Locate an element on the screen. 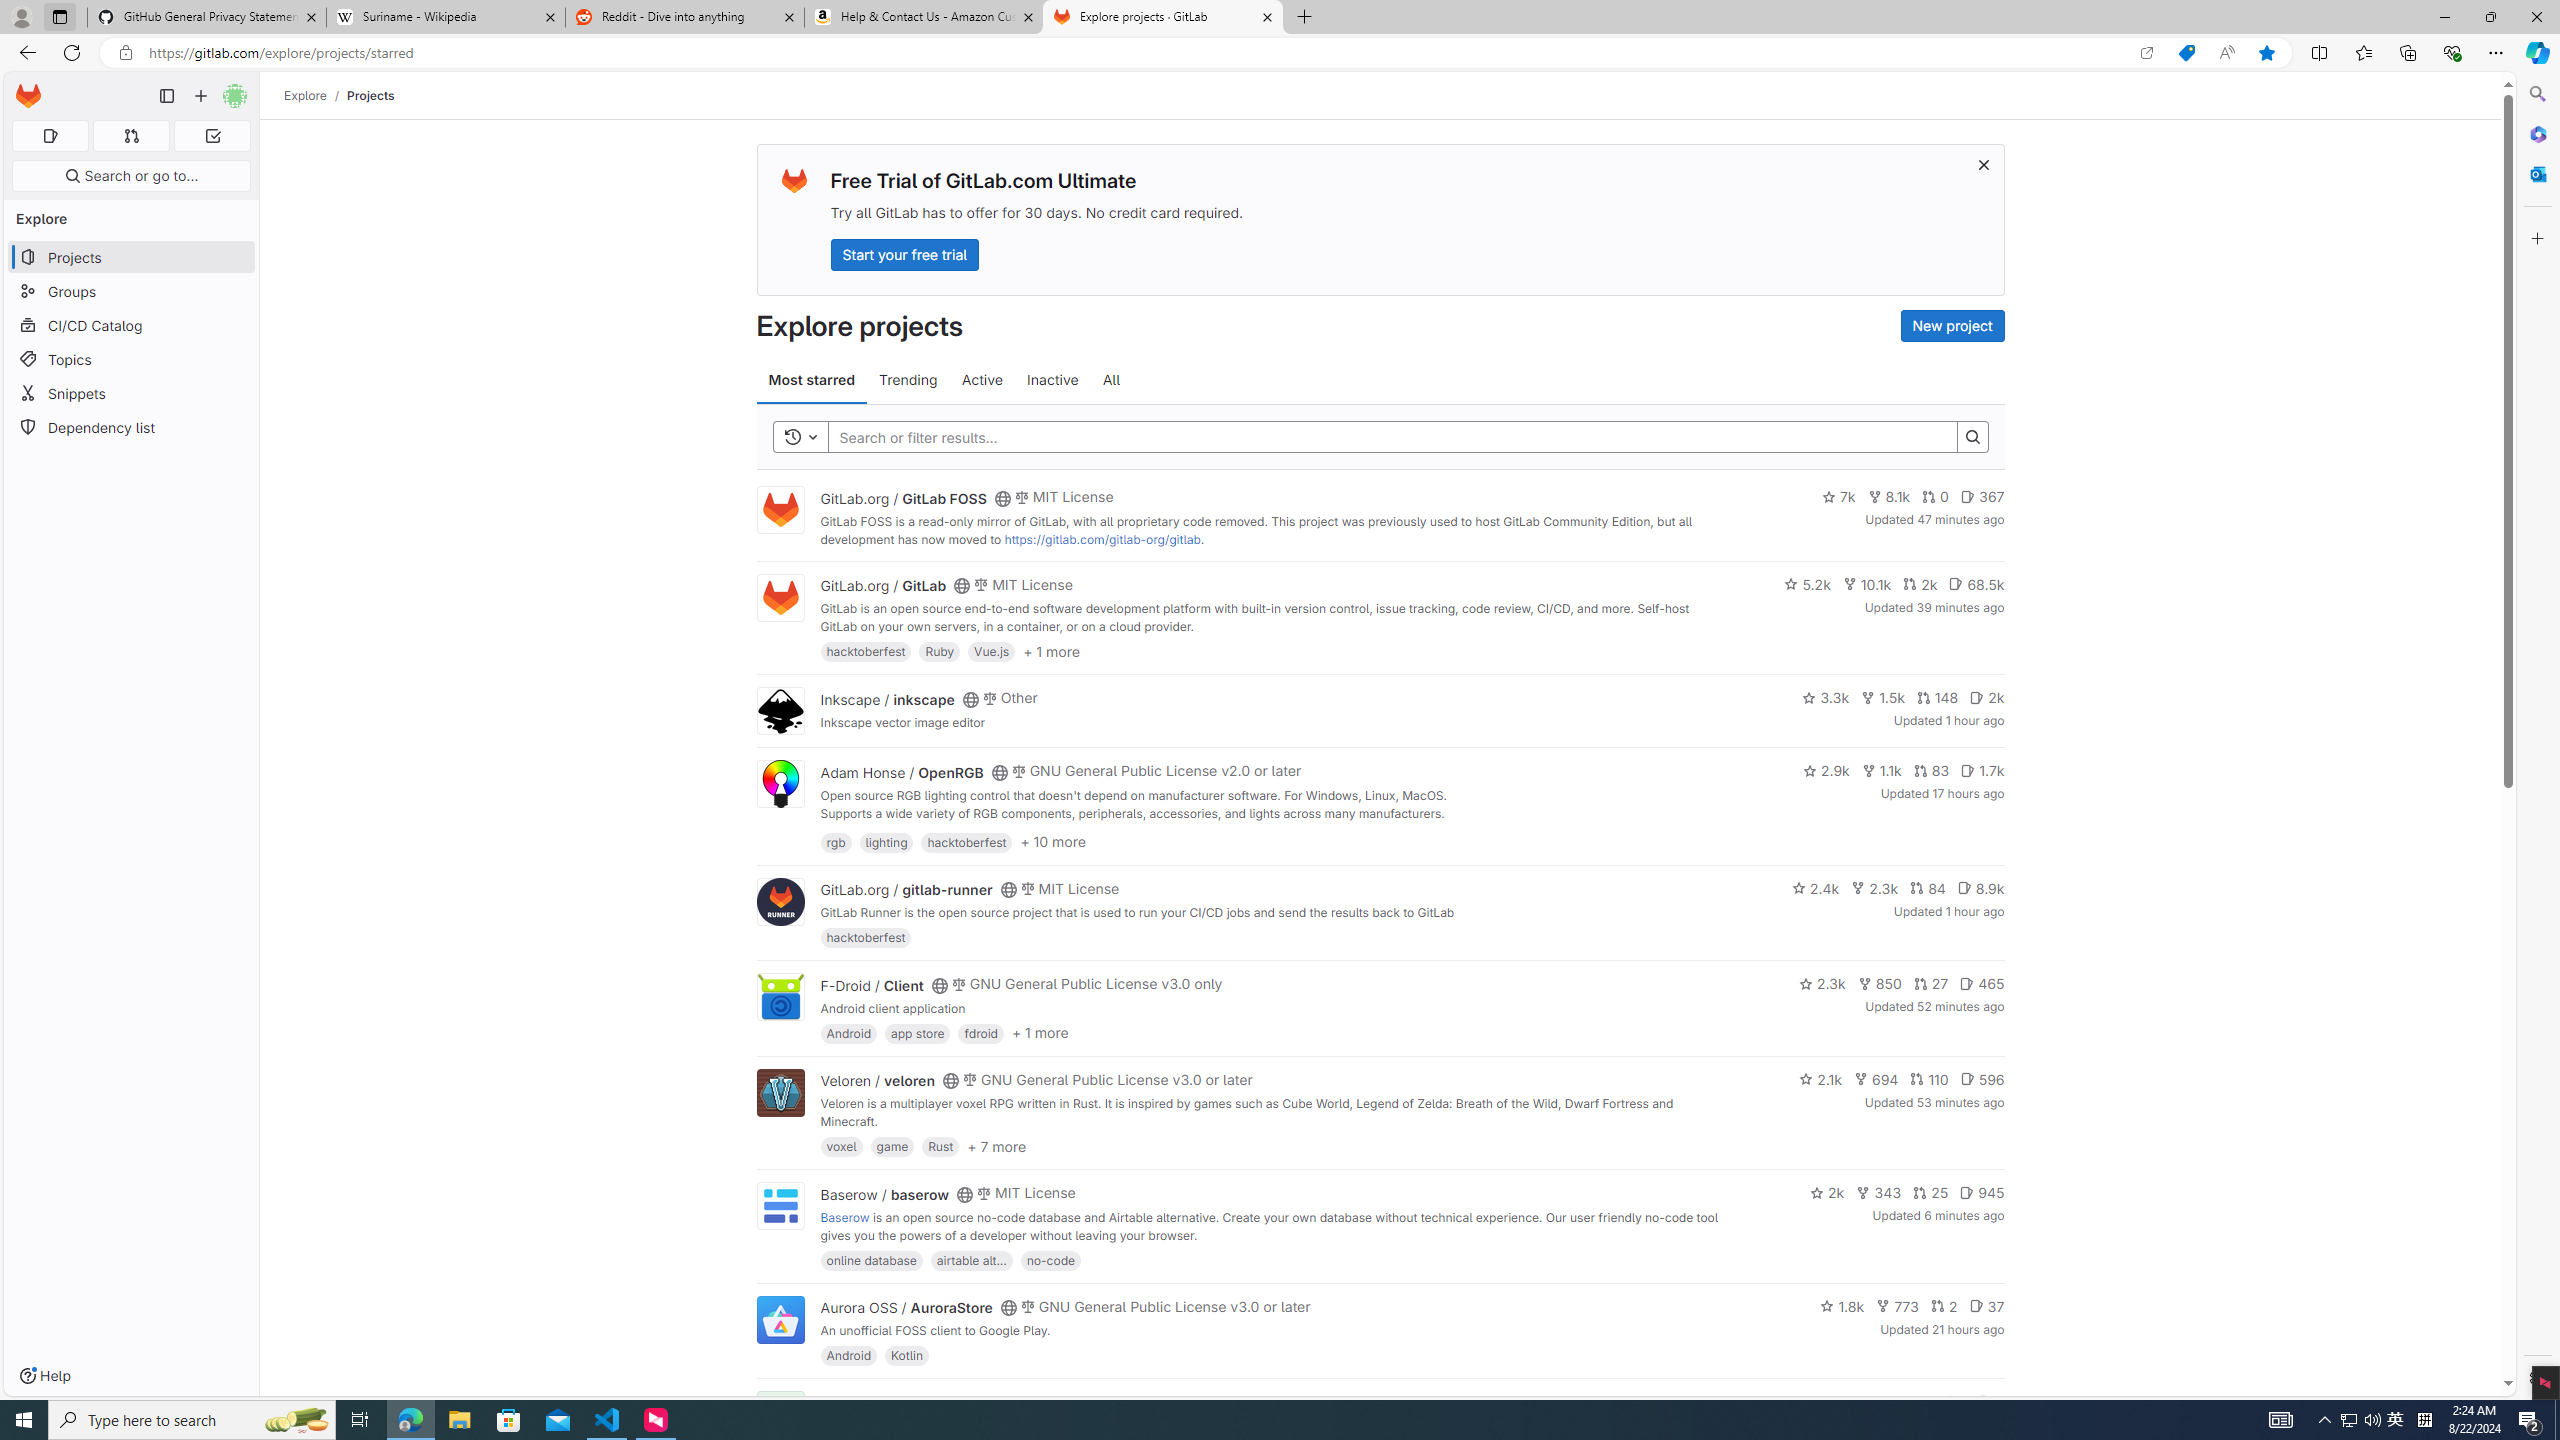  All is located at coordinates (1112, 380).